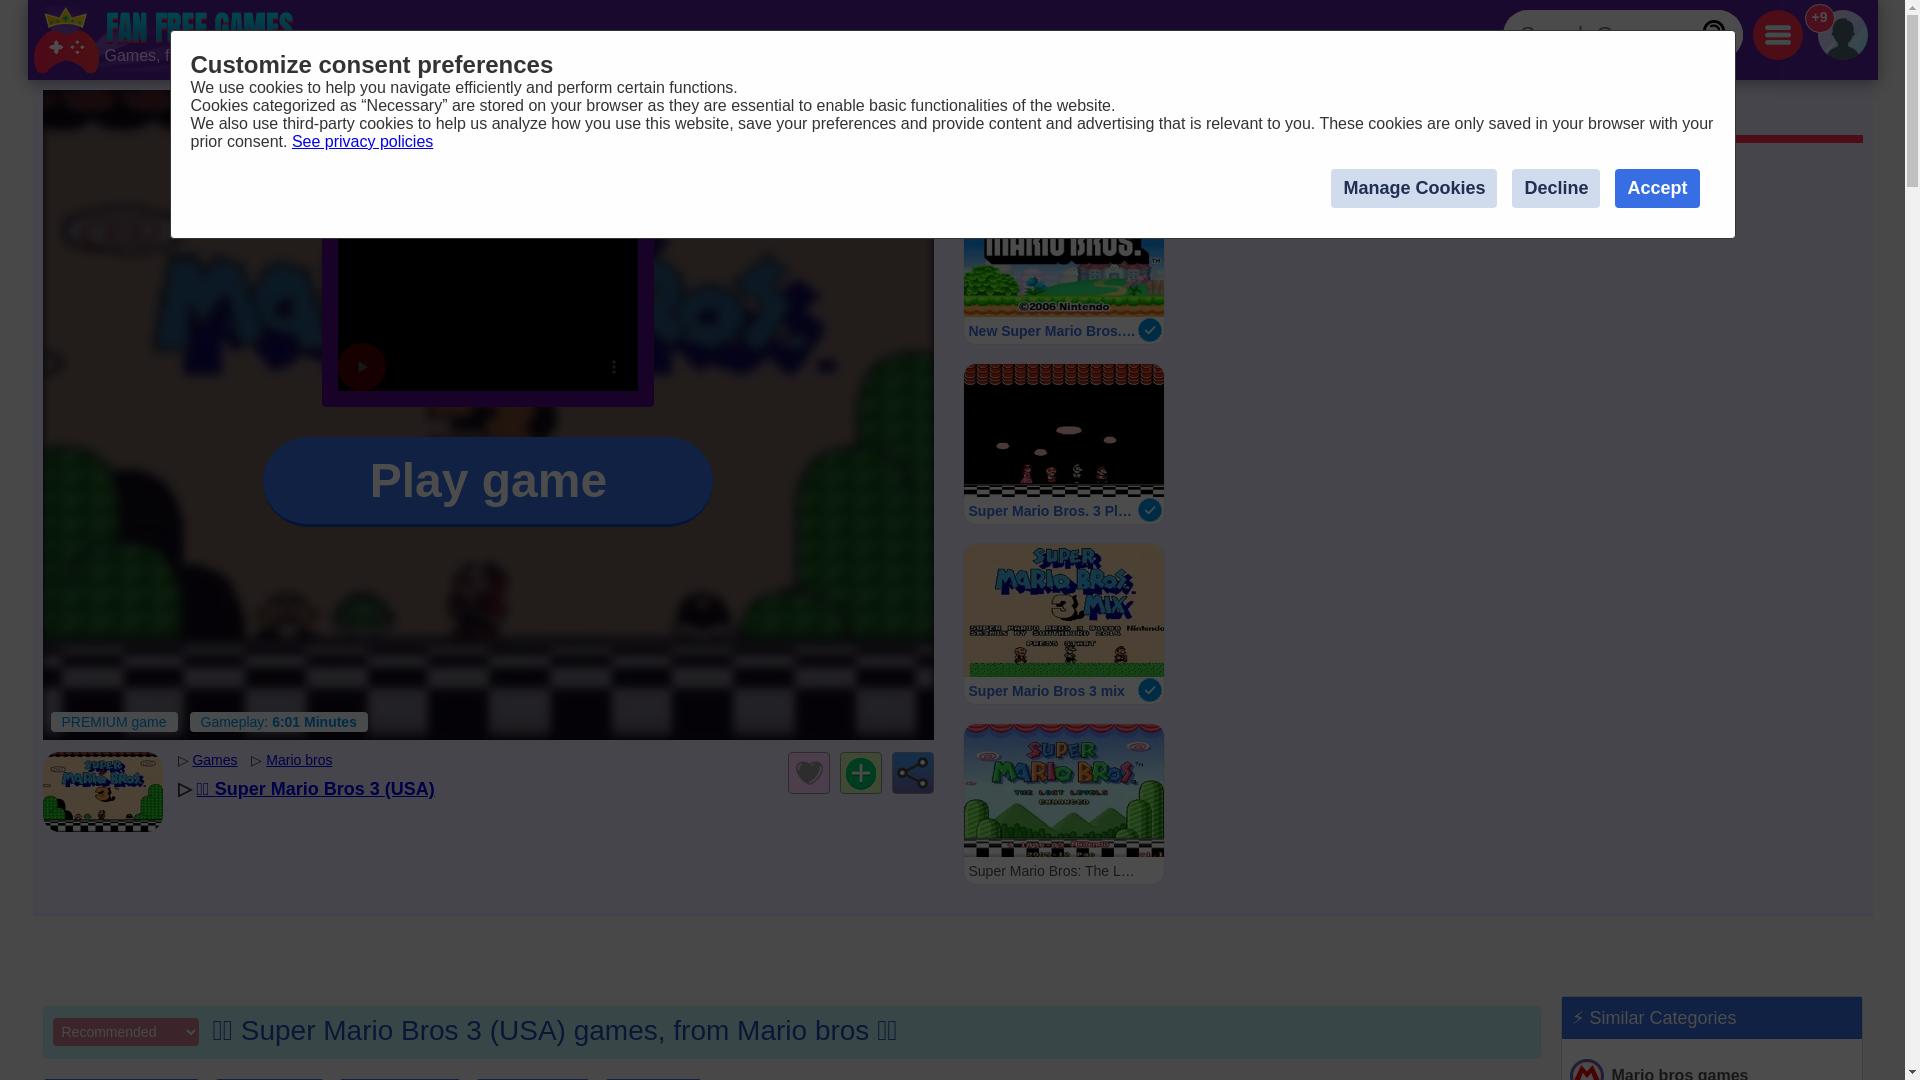  I want to click on See privacy policies, so click(362, 141).